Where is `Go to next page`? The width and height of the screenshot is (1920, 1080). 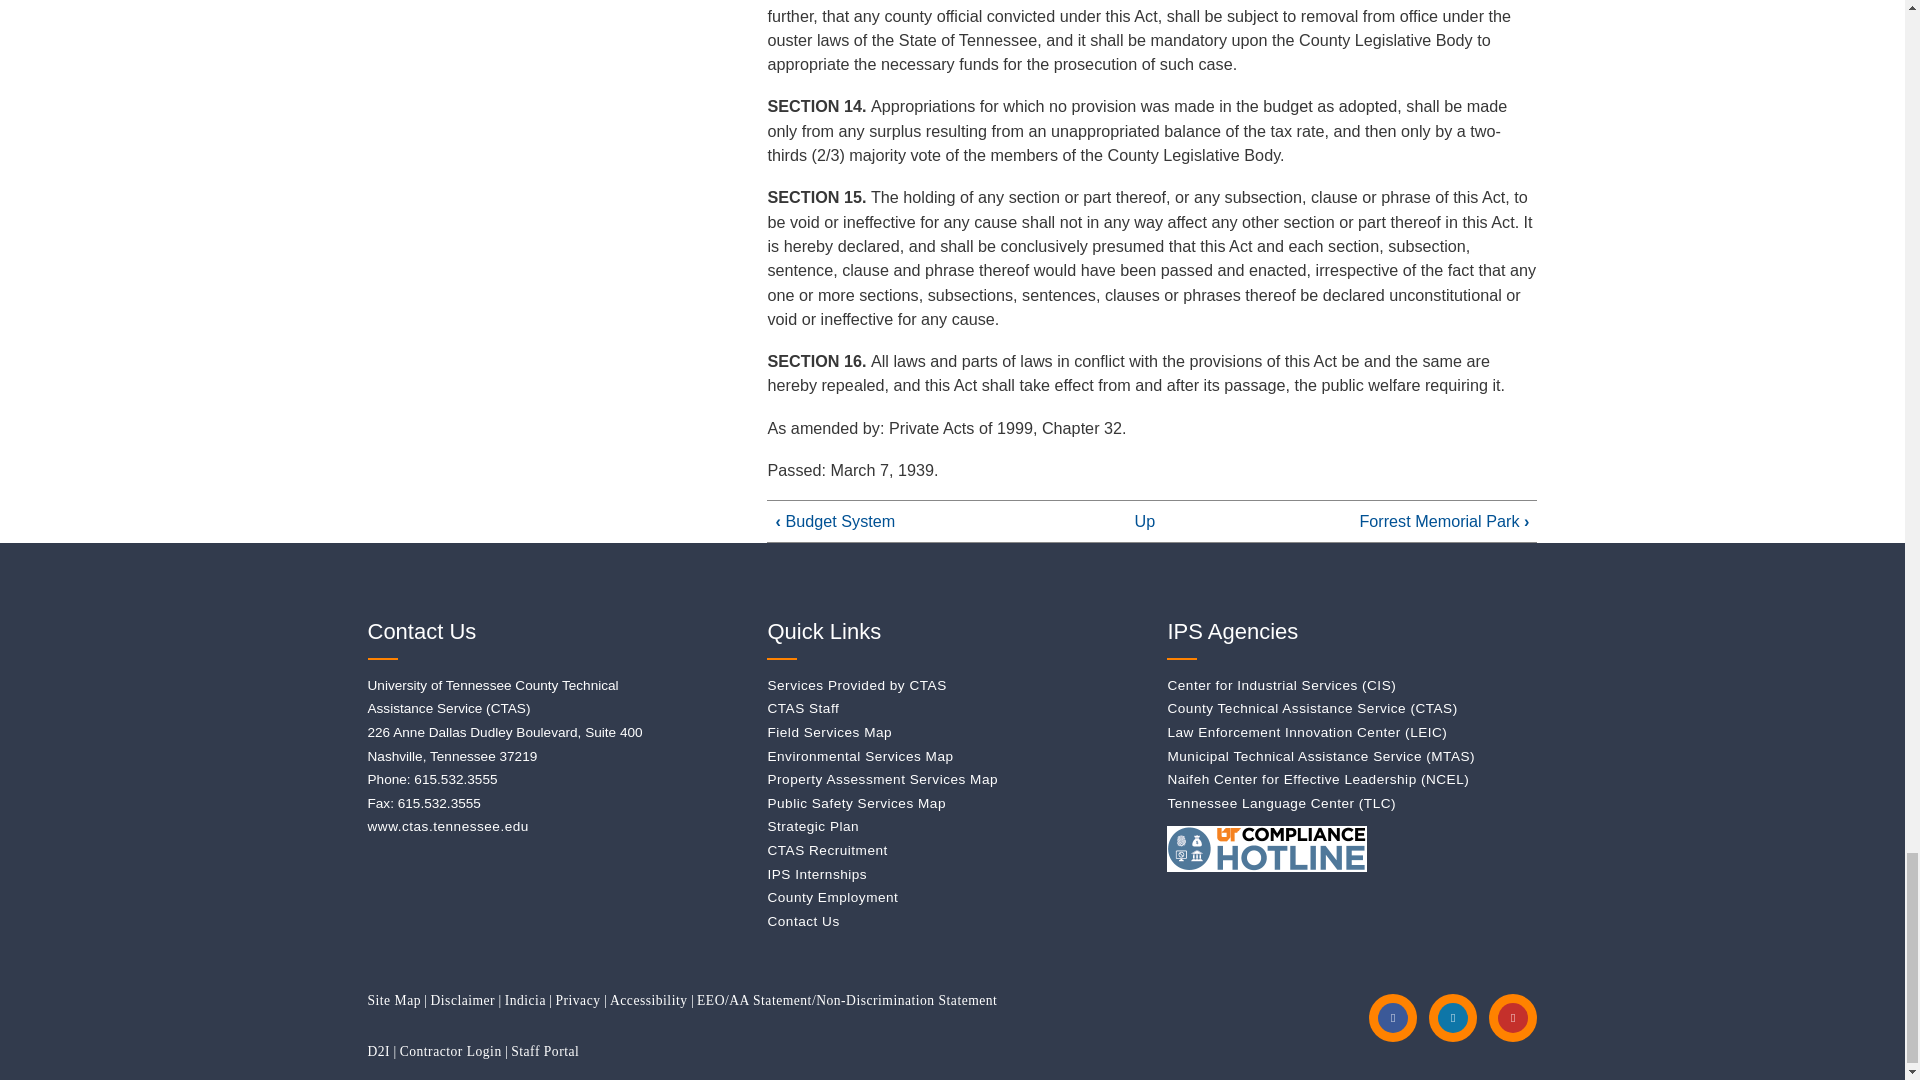
Go to next page is located at coordinates (1444, 520).